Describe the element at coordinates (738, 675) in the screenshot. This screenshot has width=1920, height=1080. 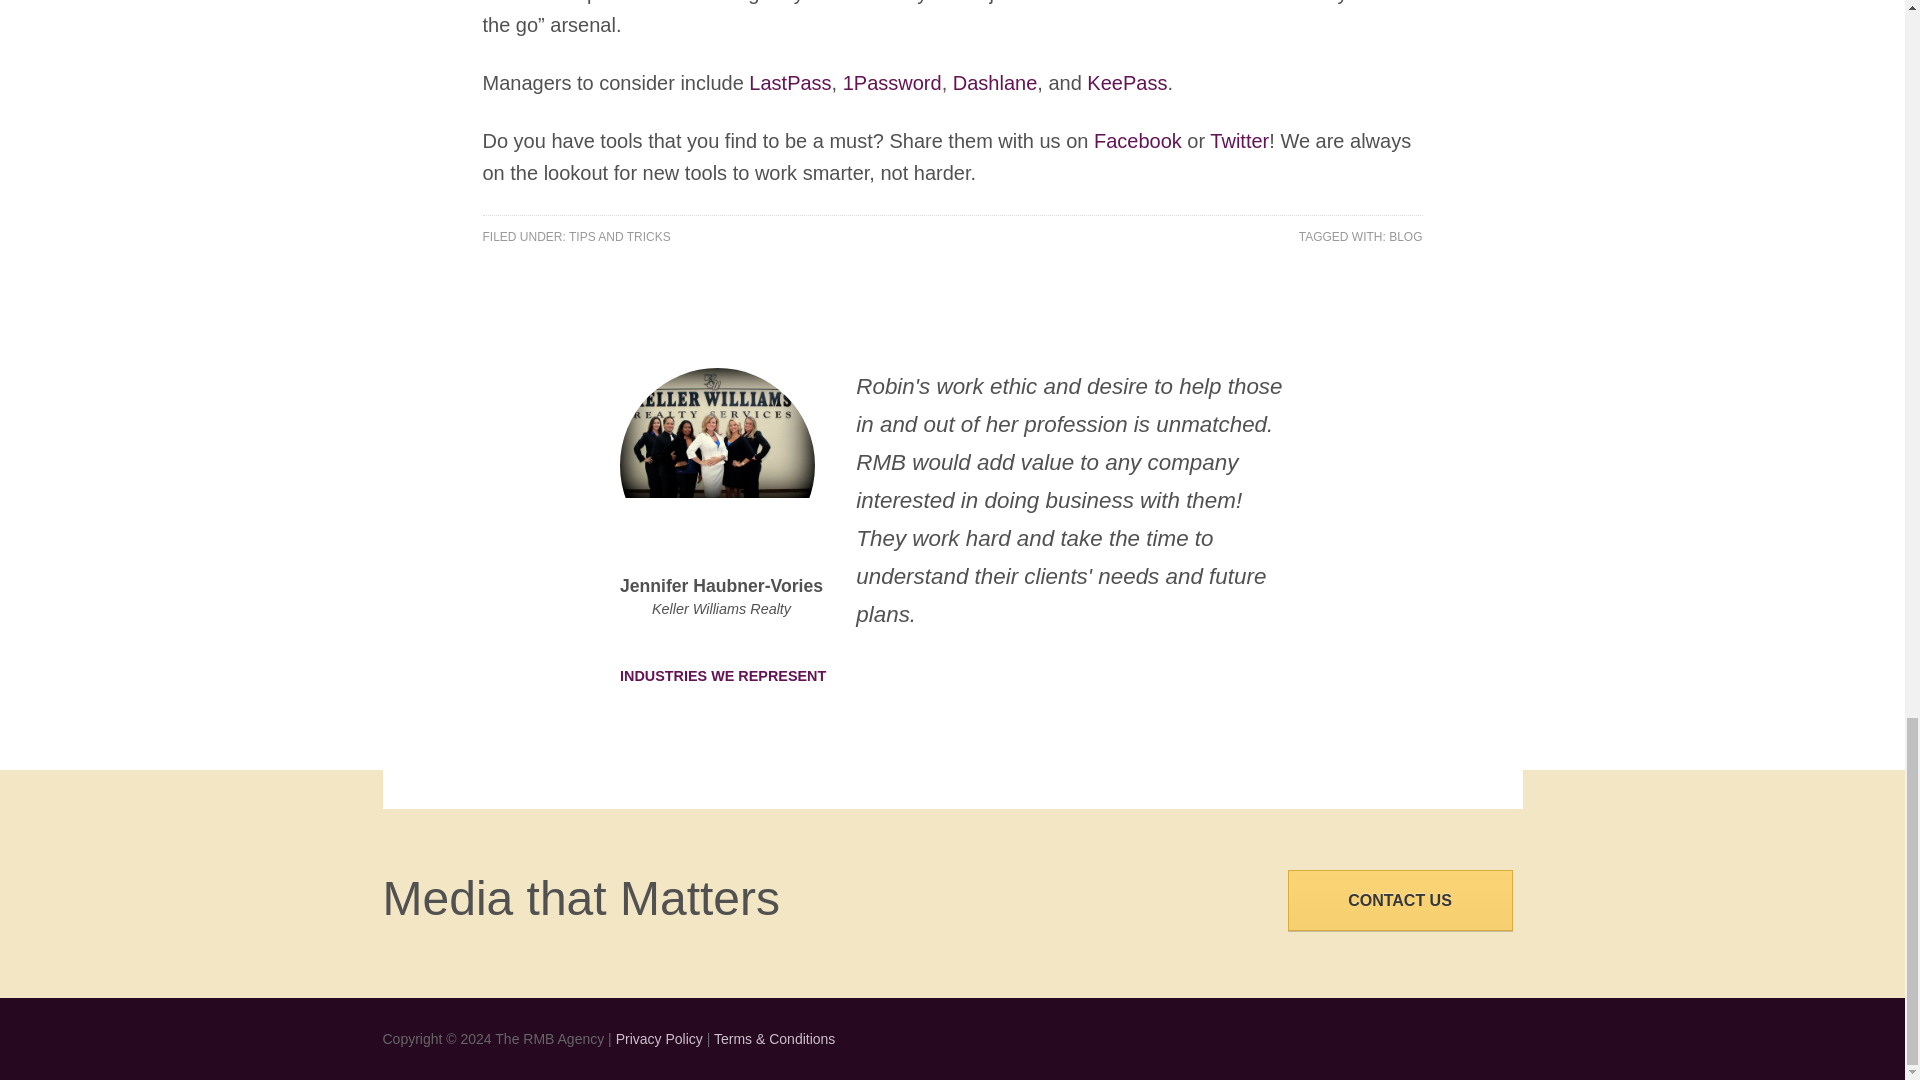
I see `INDUSTRIES WE REPRESENT` at that location.